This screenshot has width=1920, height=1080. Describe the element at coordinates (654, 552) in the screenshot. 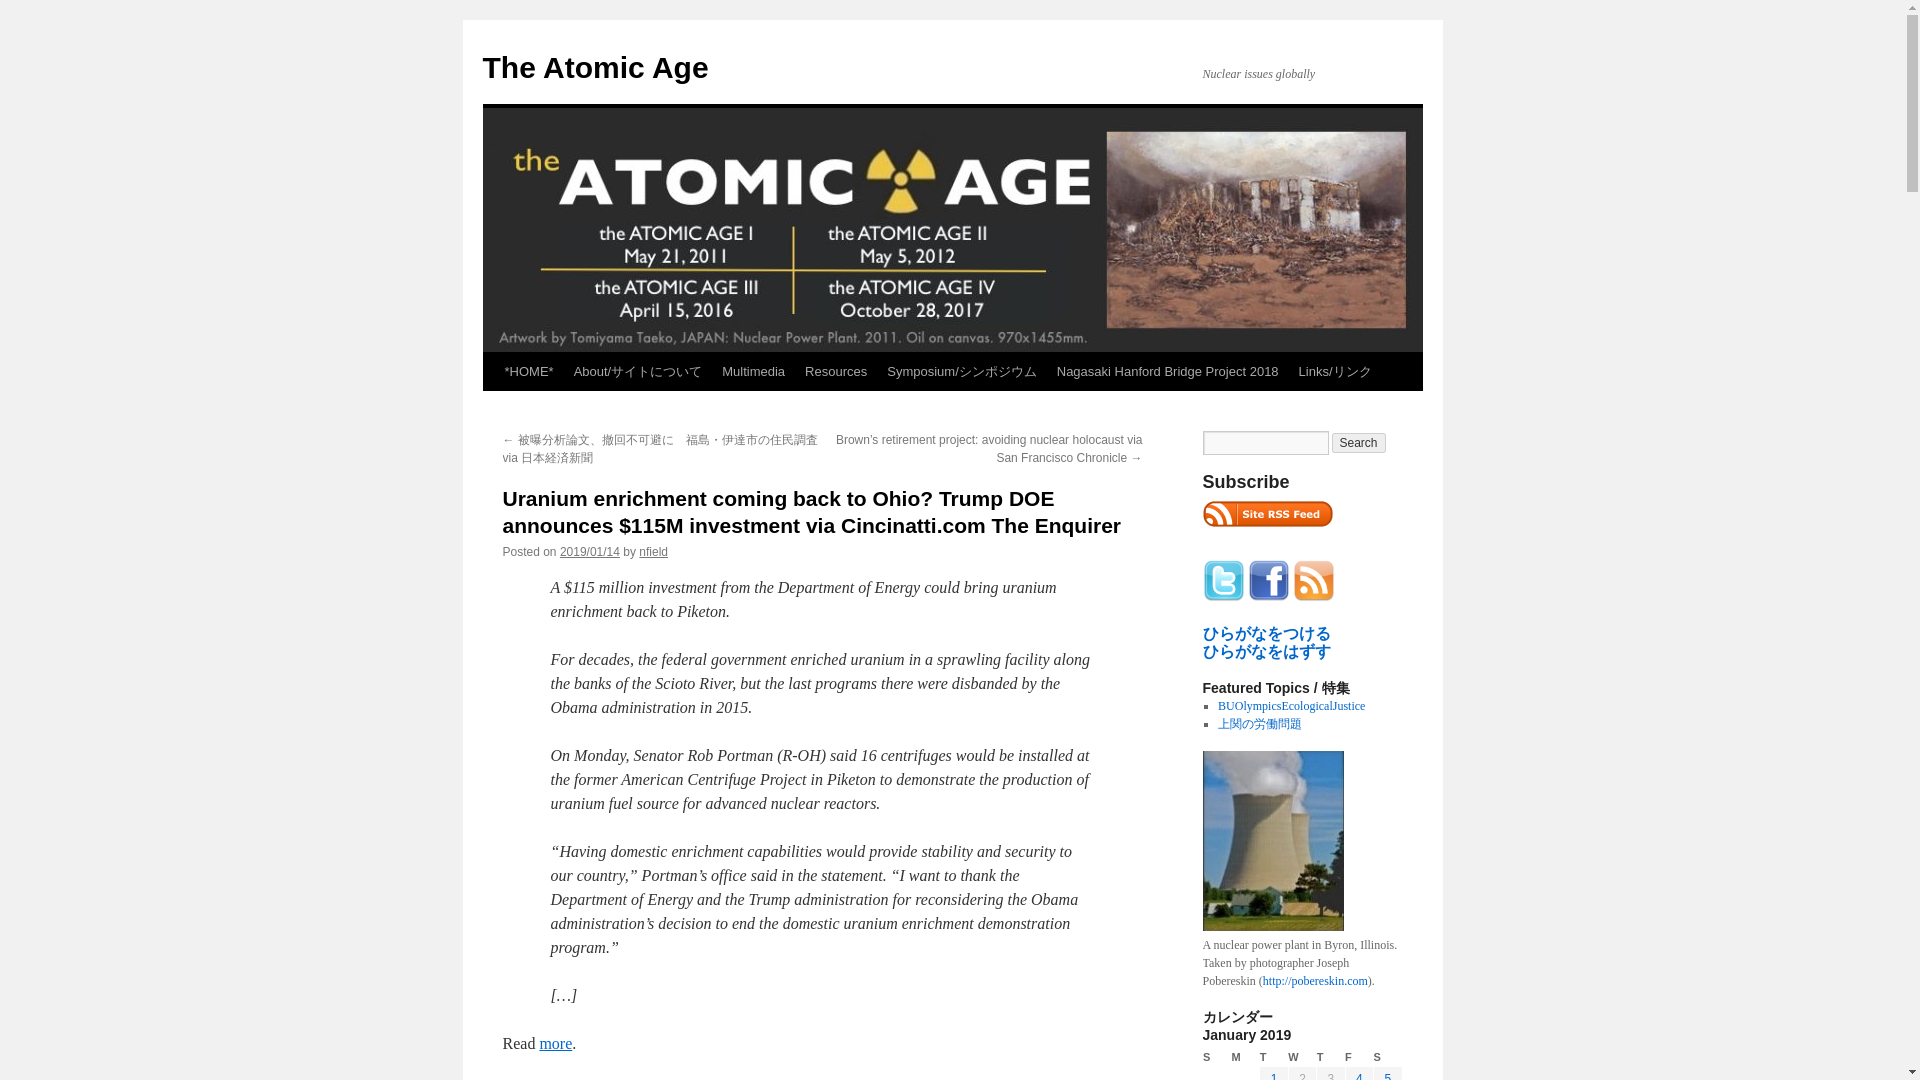

I see `nfield` at that location.